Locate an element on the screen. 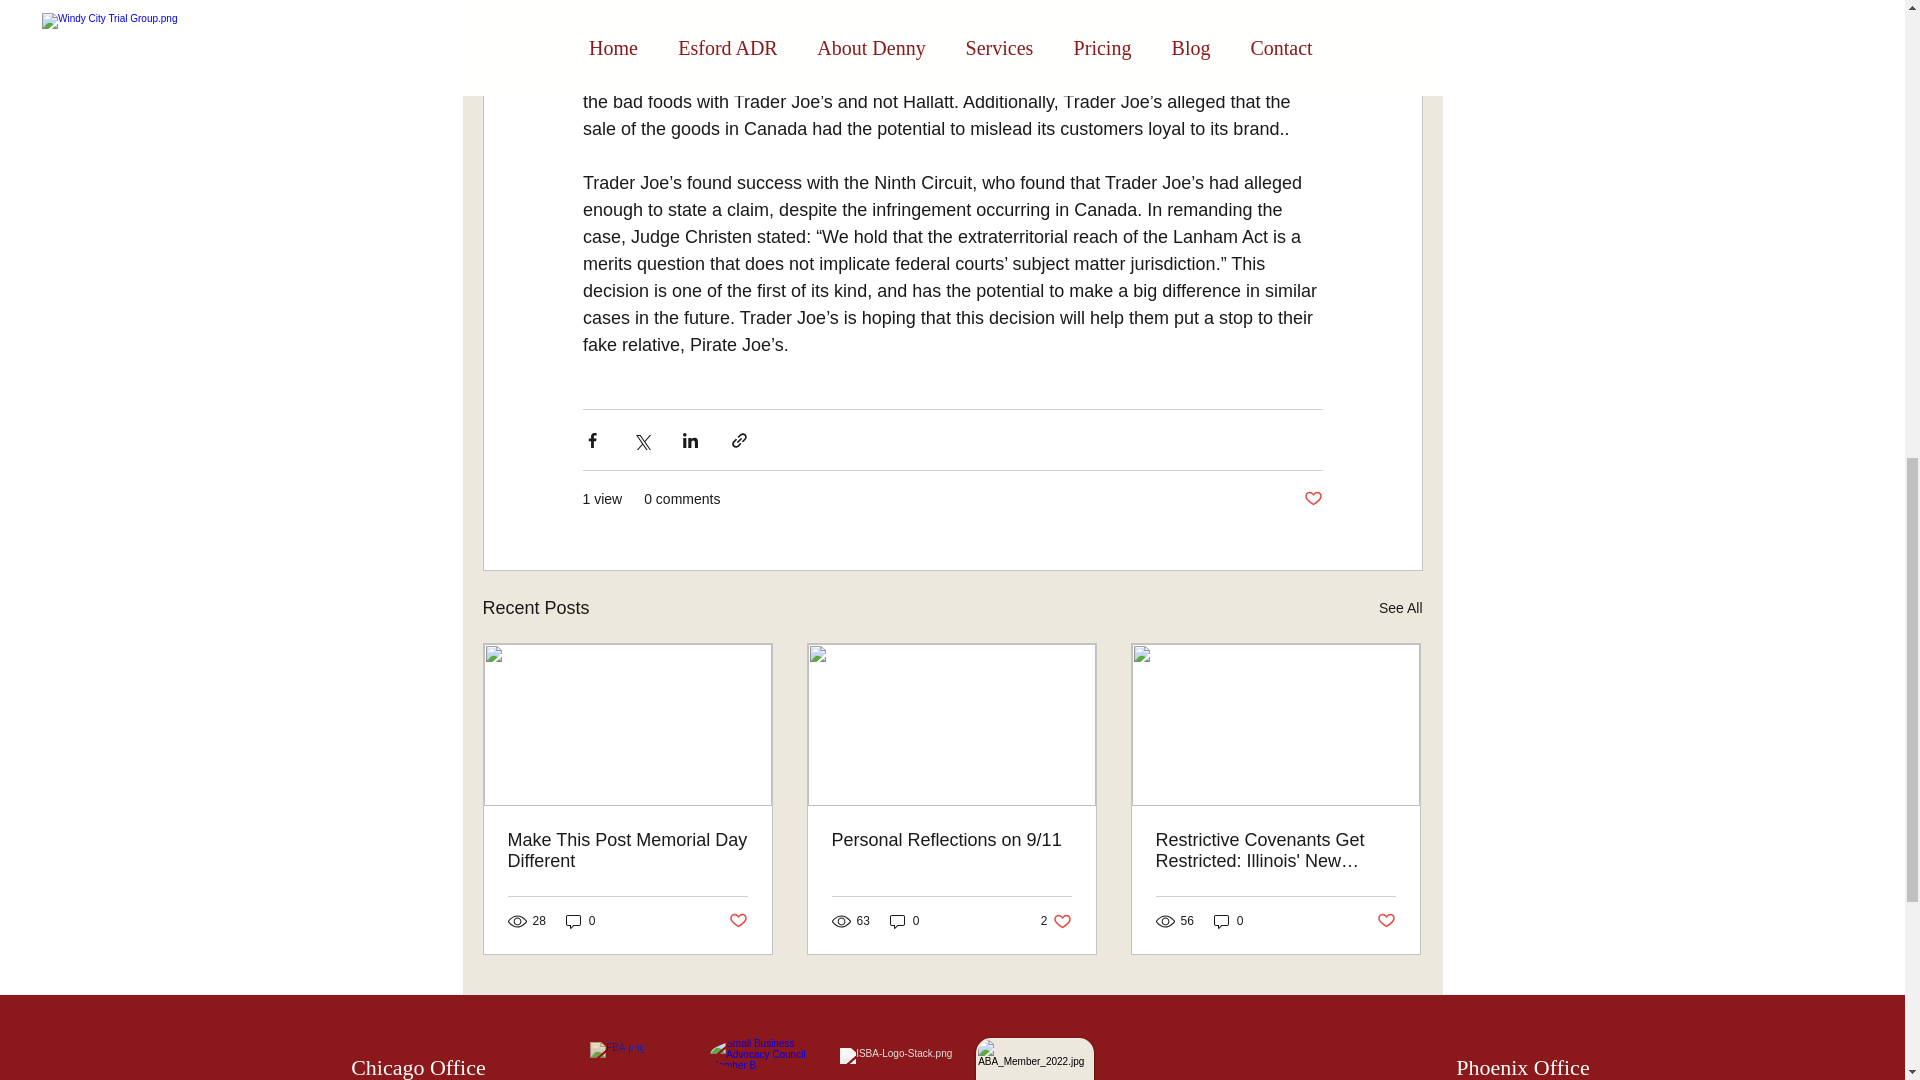 The height and width of the screenshot is (1080, 1920). Post not marked as liked is located at coordinates (628, 850).